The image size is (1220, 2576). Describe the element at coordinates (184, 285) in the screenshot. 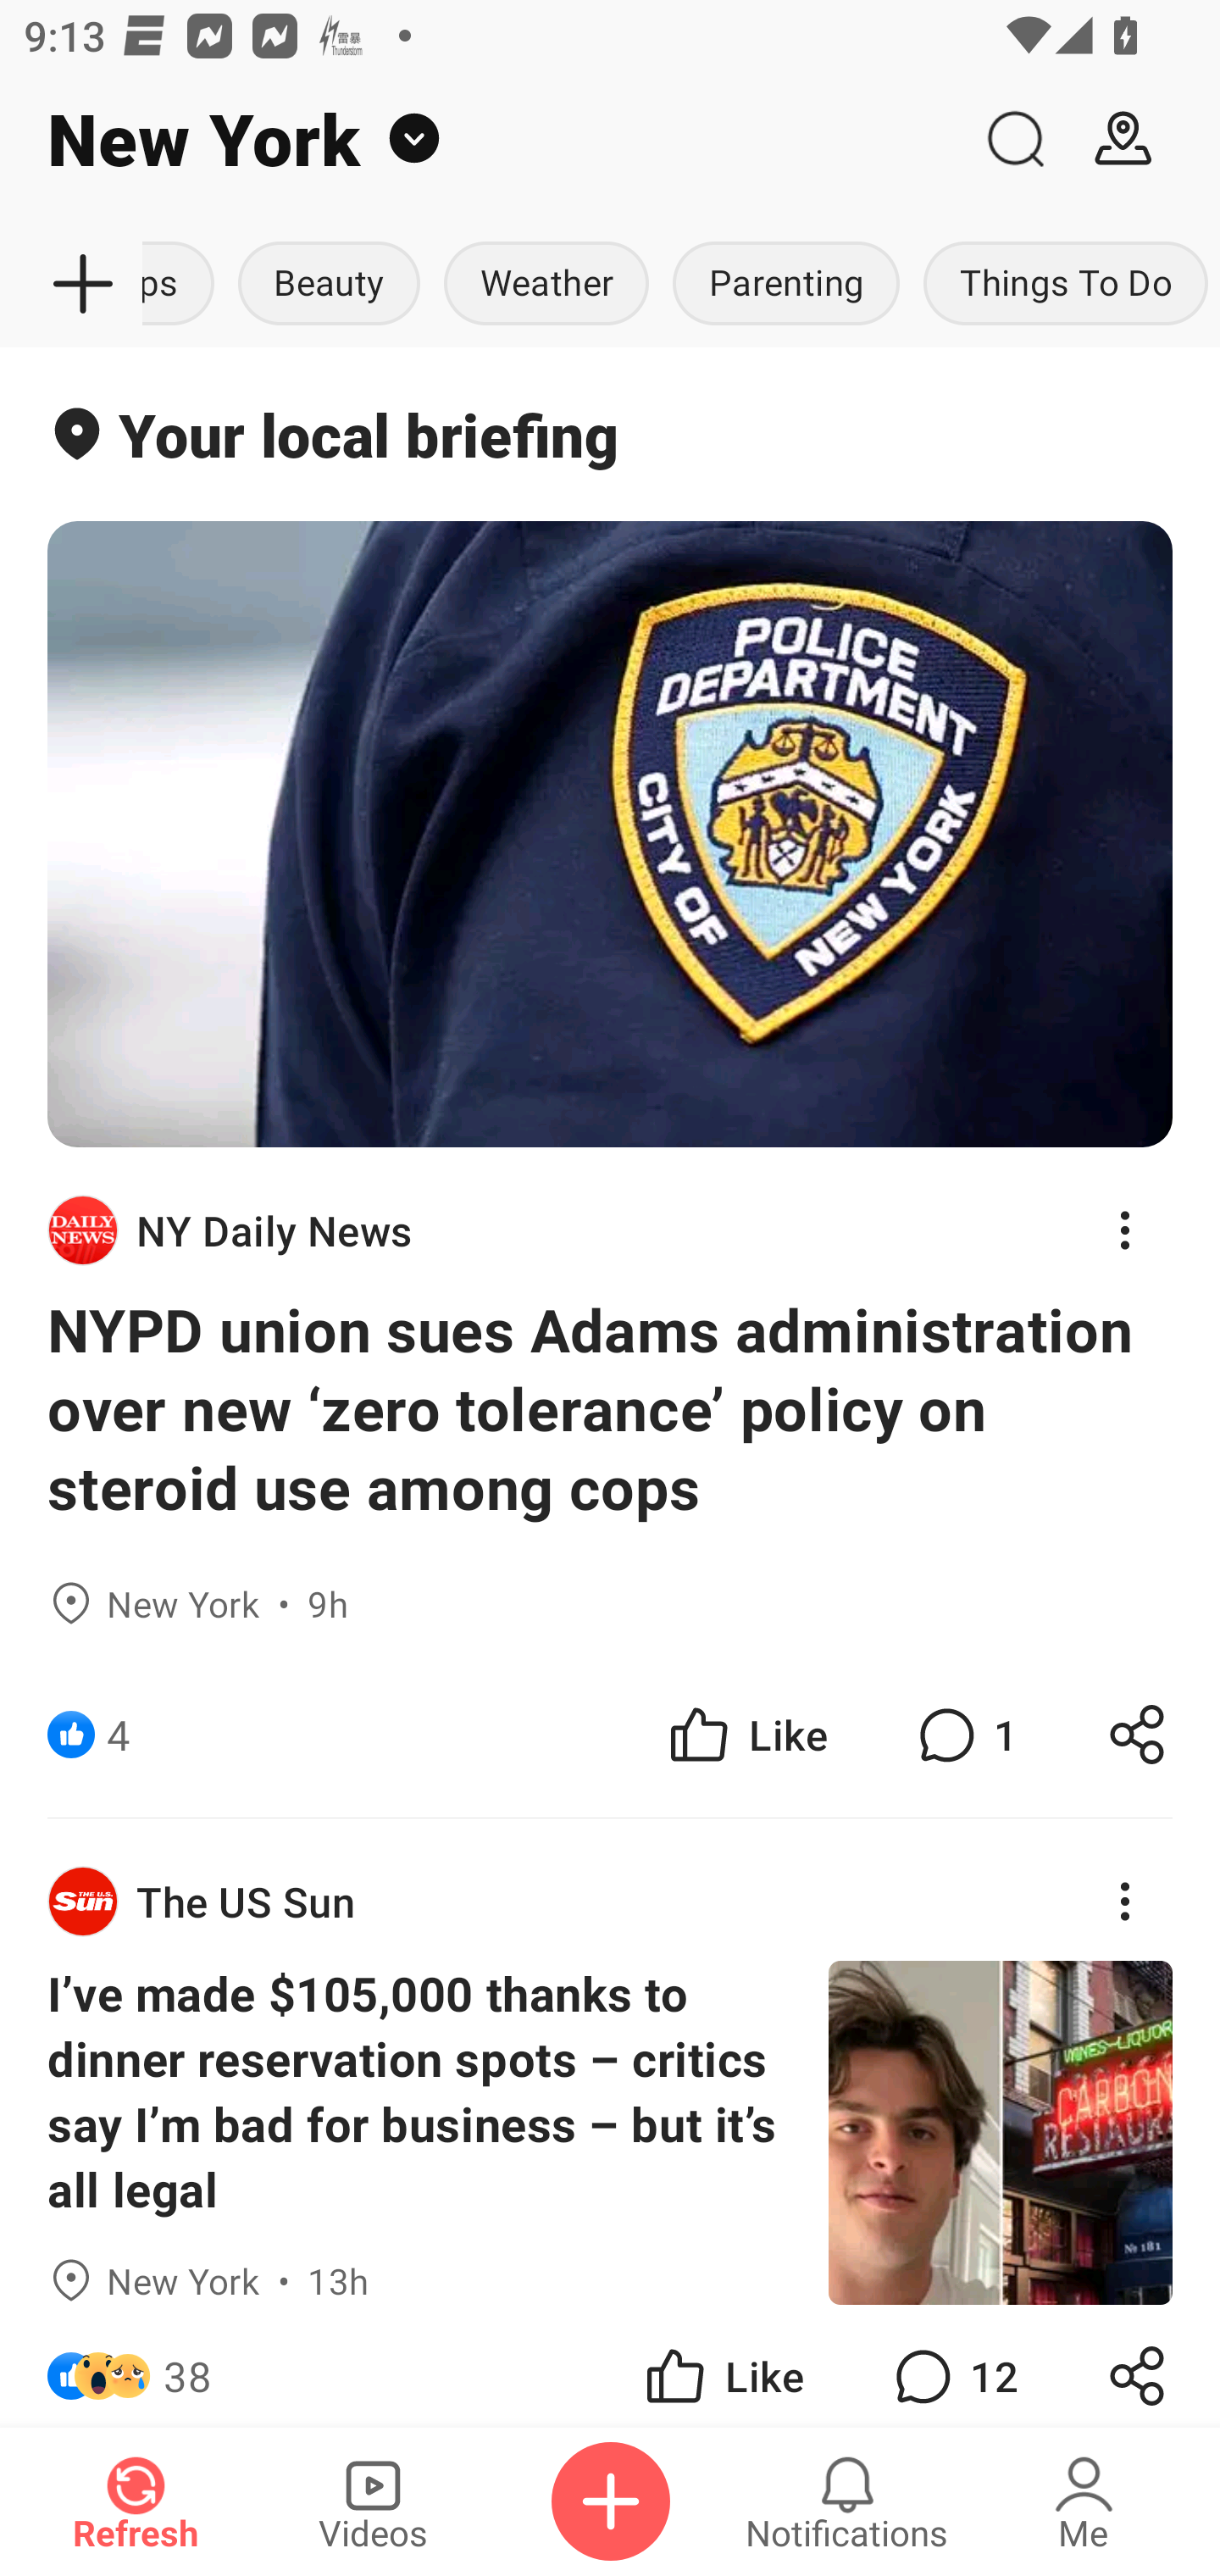

I see `Relationships` at that location.